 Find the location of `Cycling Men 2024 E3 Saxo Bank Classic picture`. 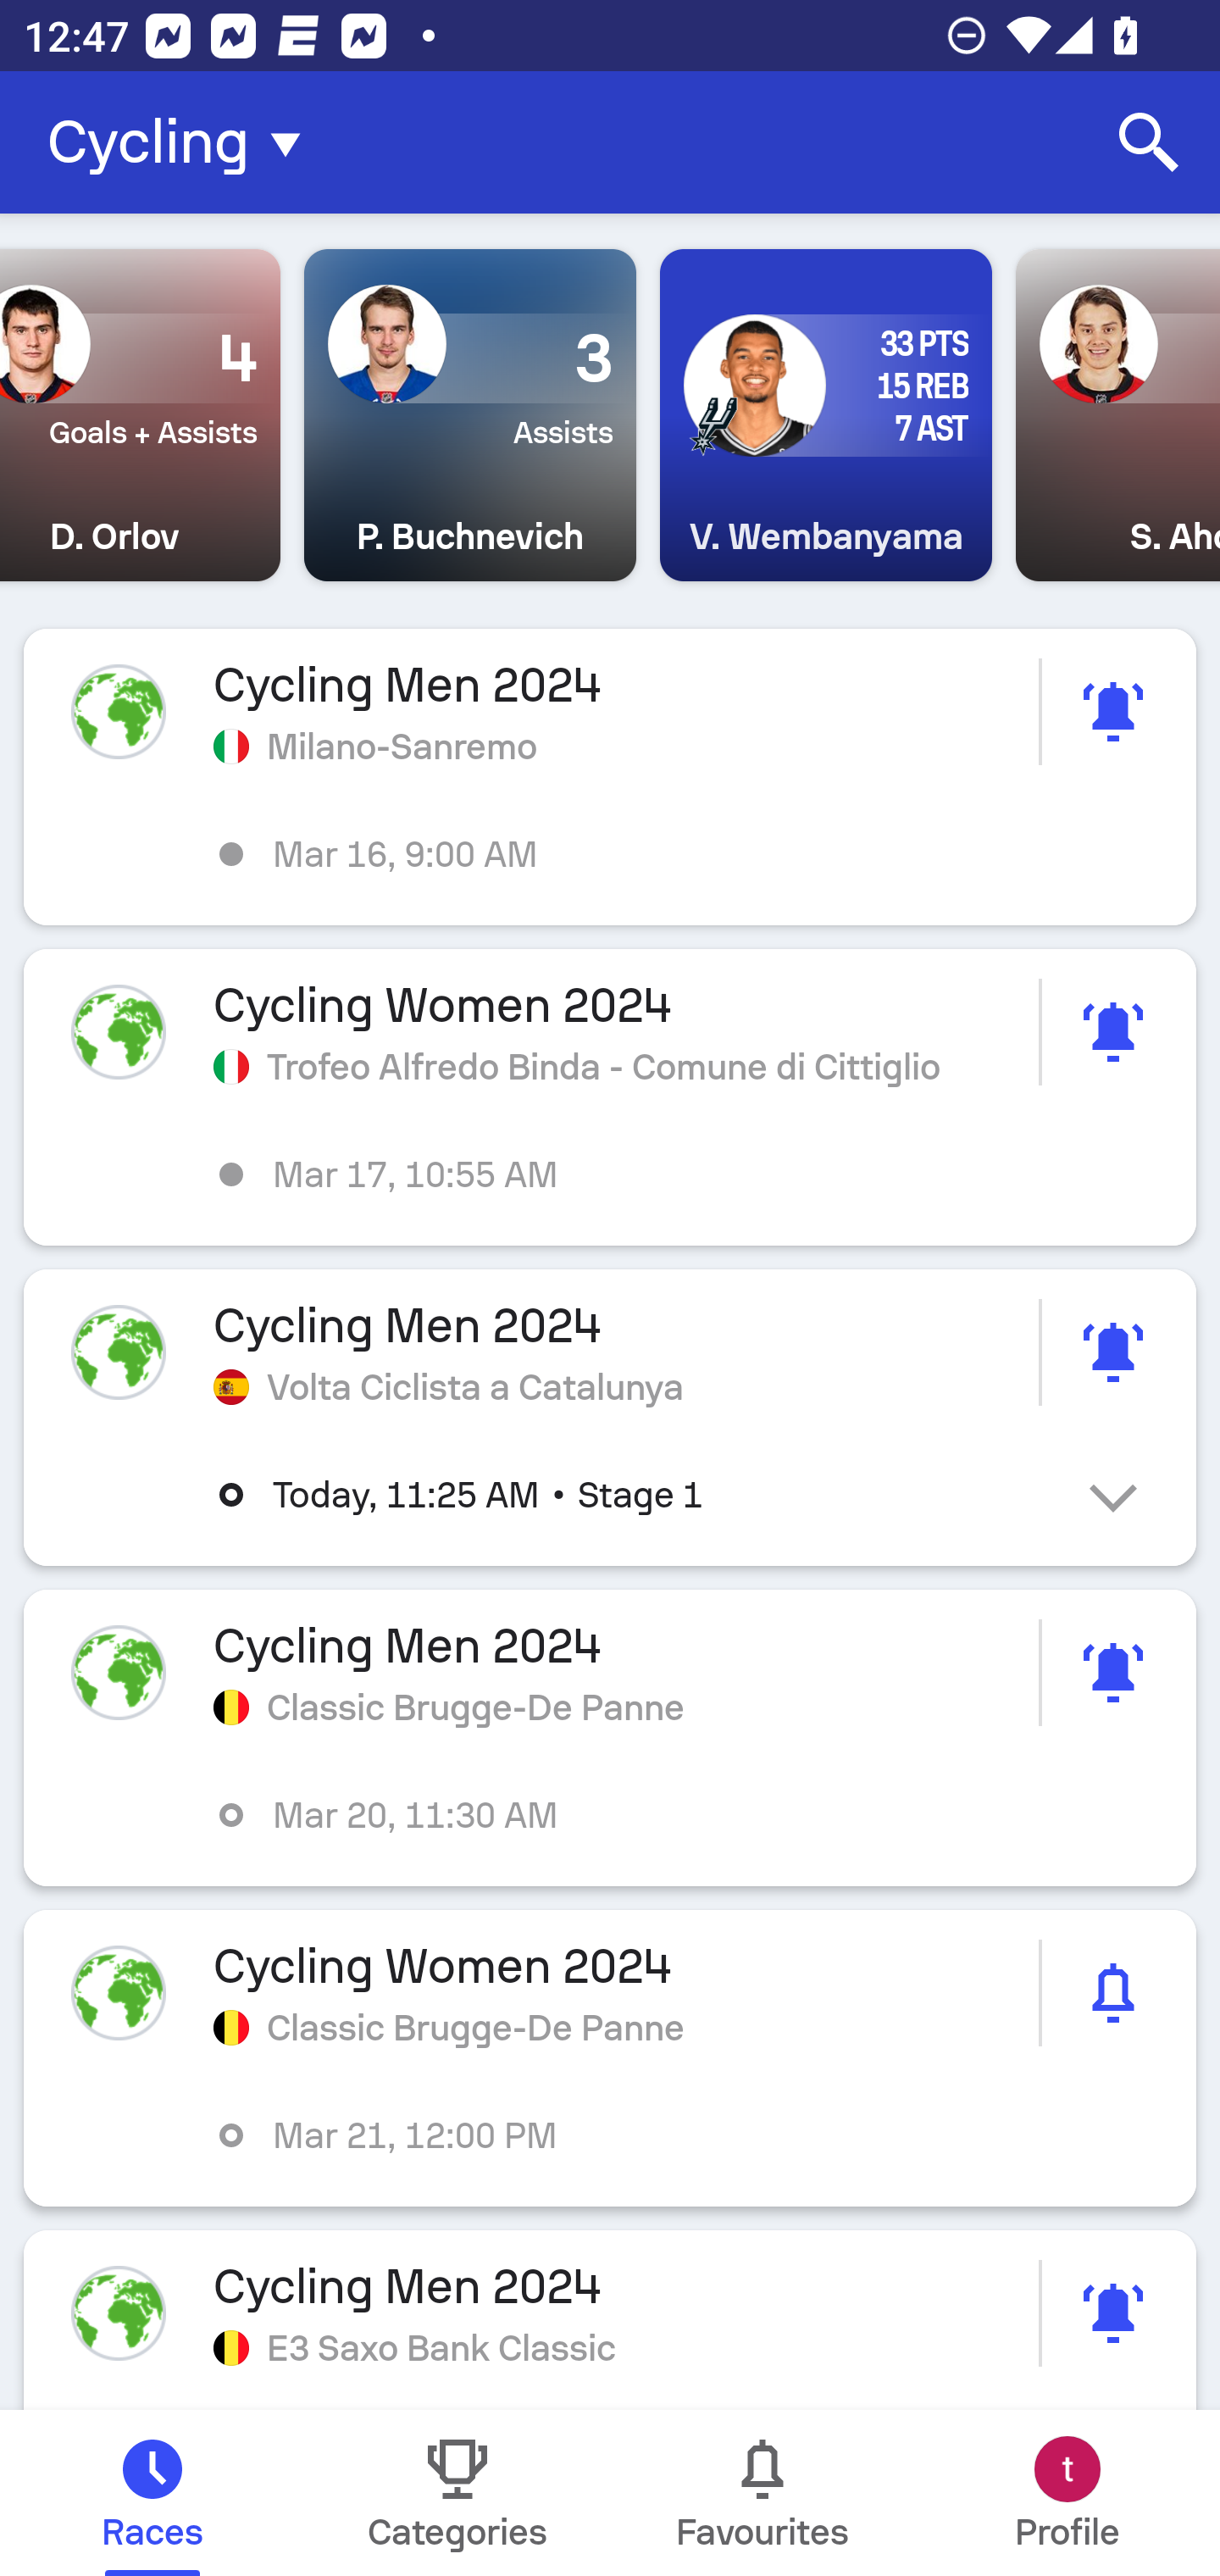

Cycling Men 2024 E3 Saxo Bank Classic picture is located at coordinates (610, 2320).